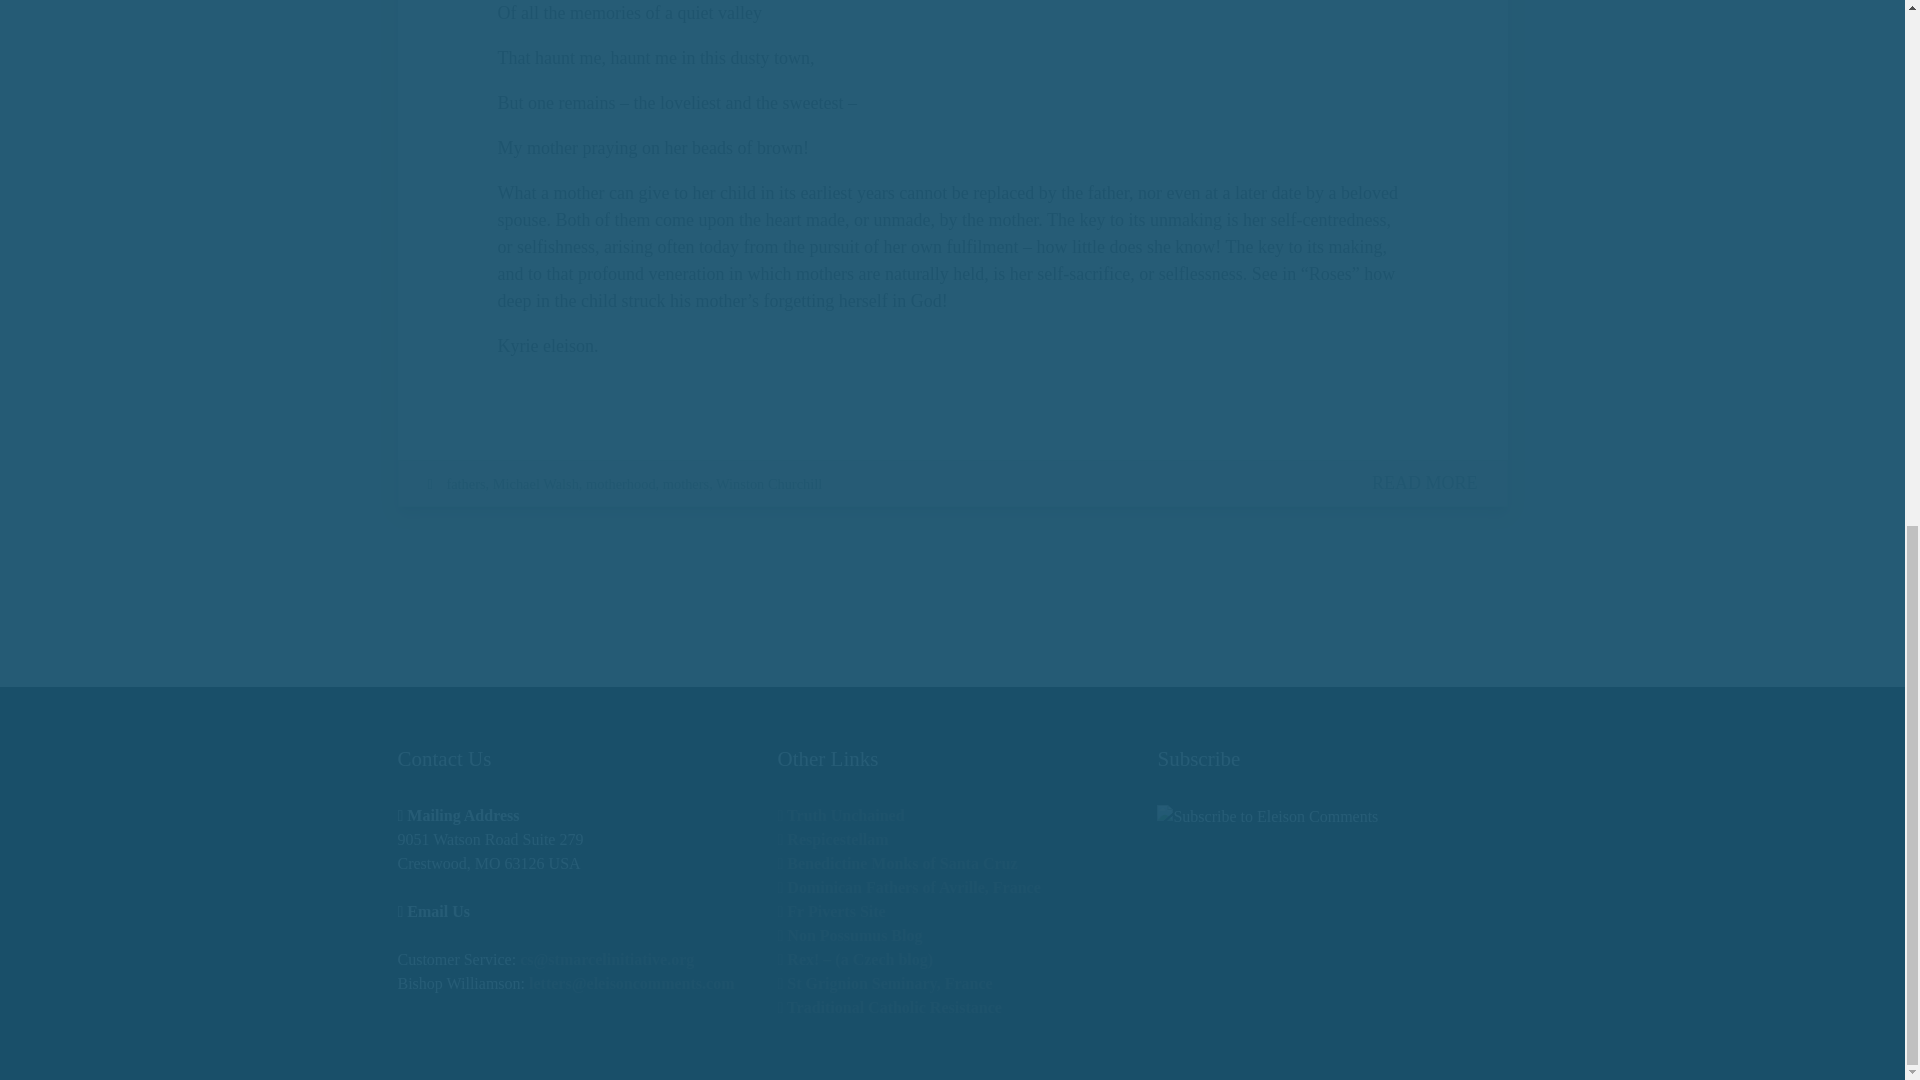 The height and width of the screenshot is (1080, 1920). Describe the element at coordinates (1425, 482) in the screenshot. I see `READ MORE` at that location.